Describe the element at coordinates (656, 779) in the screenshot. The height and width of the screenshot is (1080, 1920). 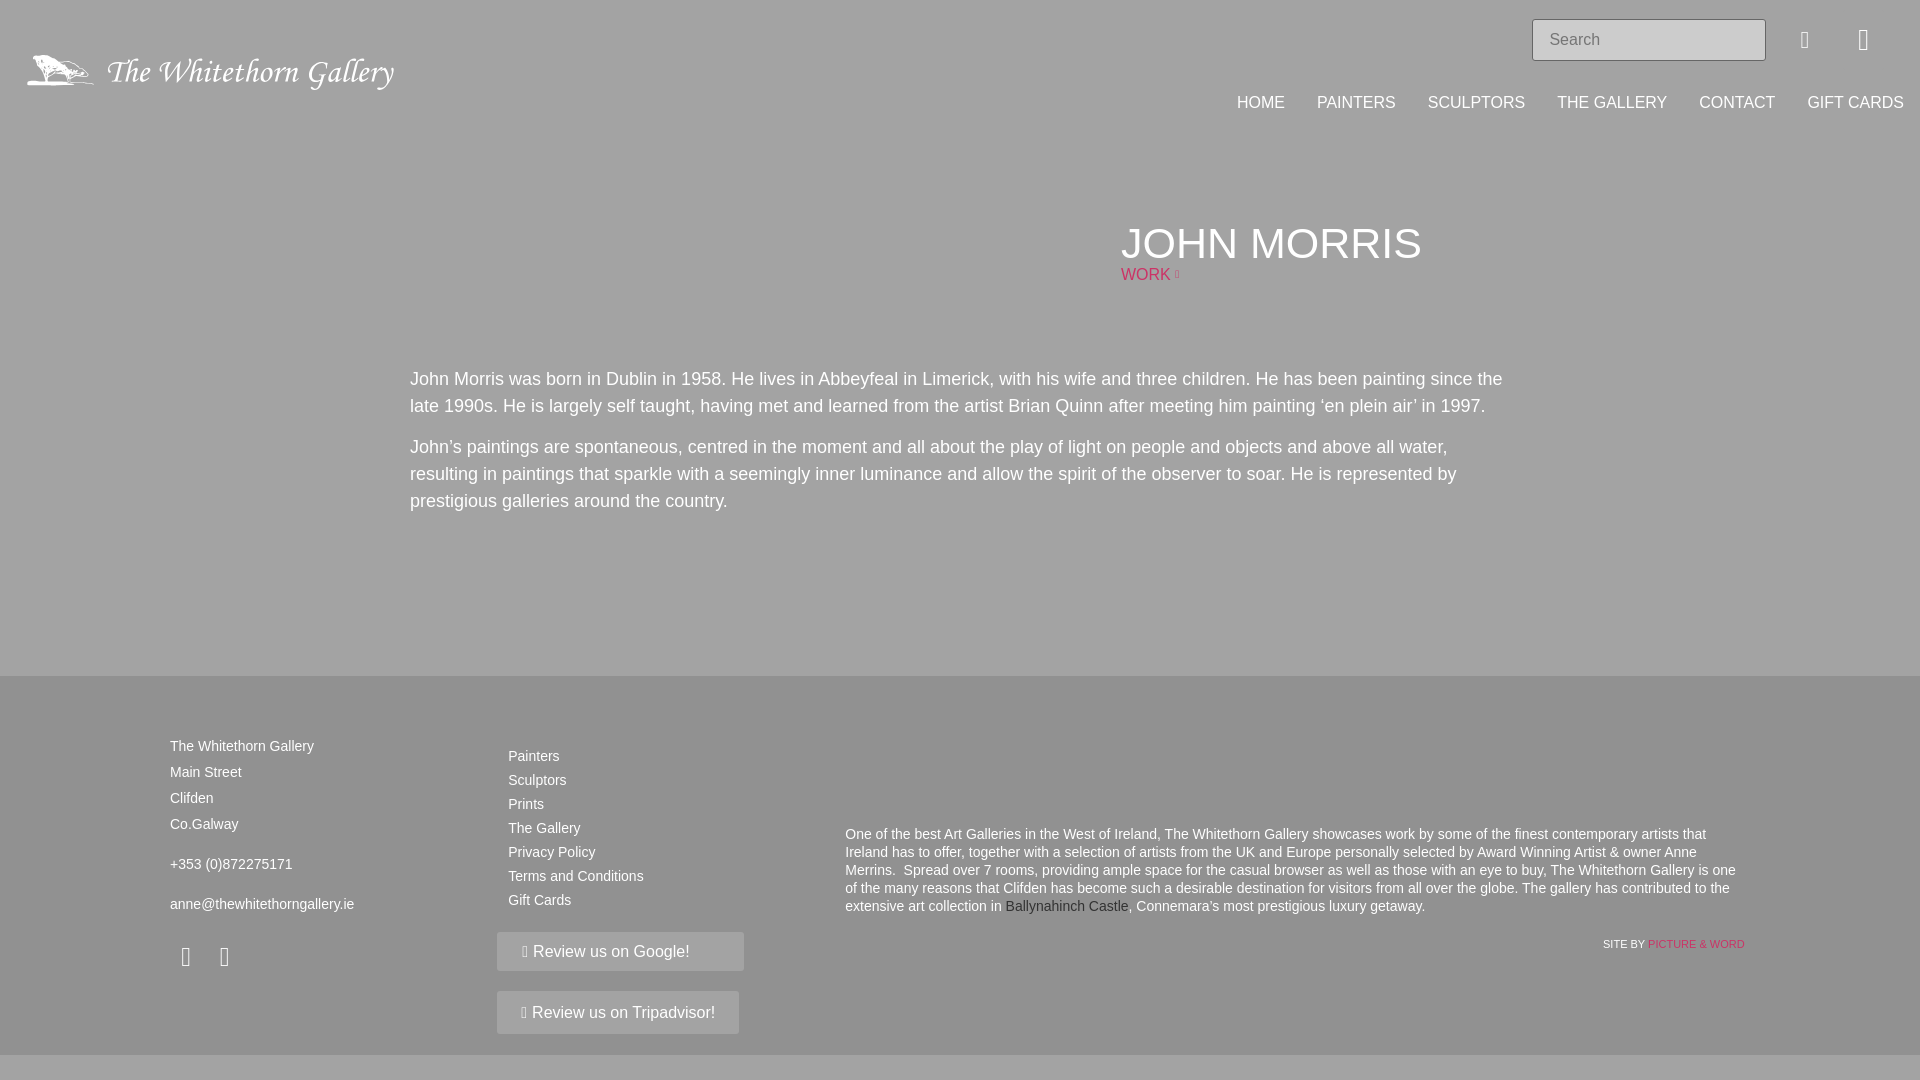
I see `Sculptors` at that location.